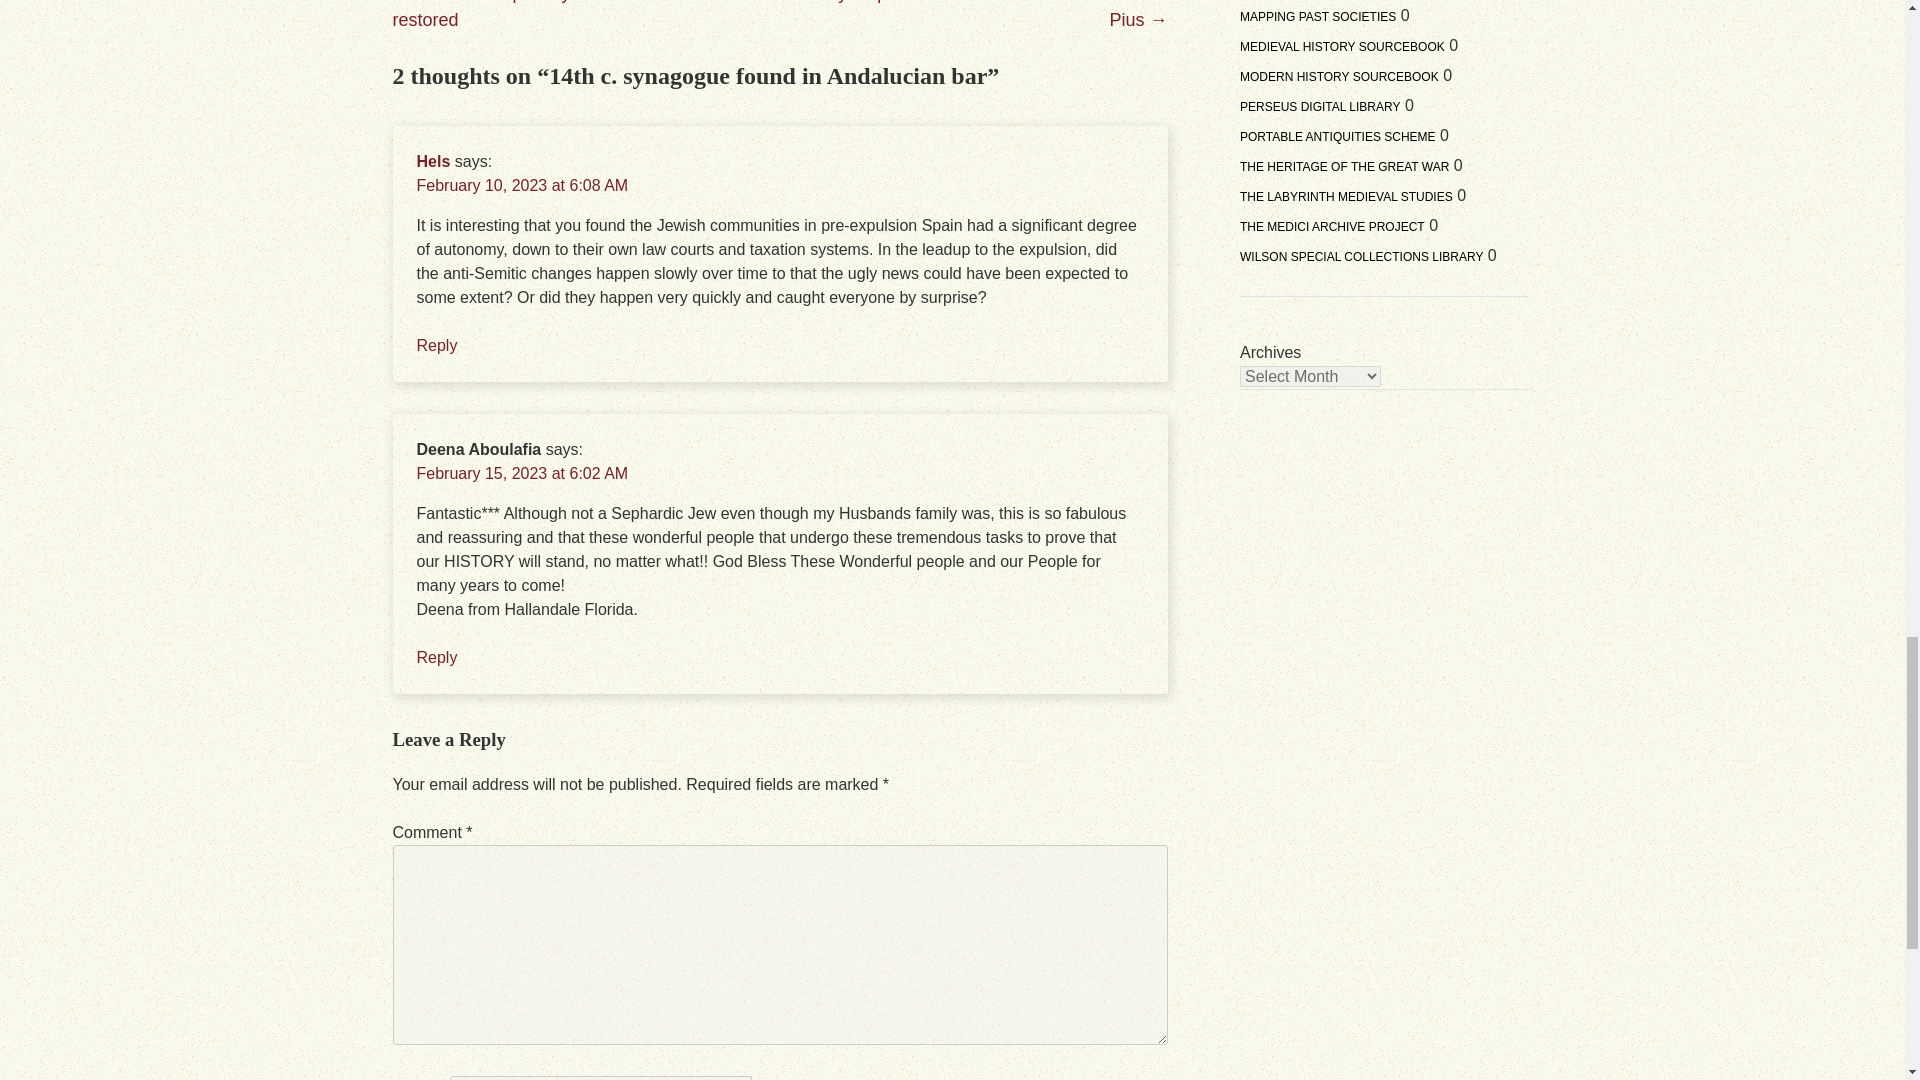 This screenshot has height=1080, width=1920. I want to click on Hels, so click(432, 161).